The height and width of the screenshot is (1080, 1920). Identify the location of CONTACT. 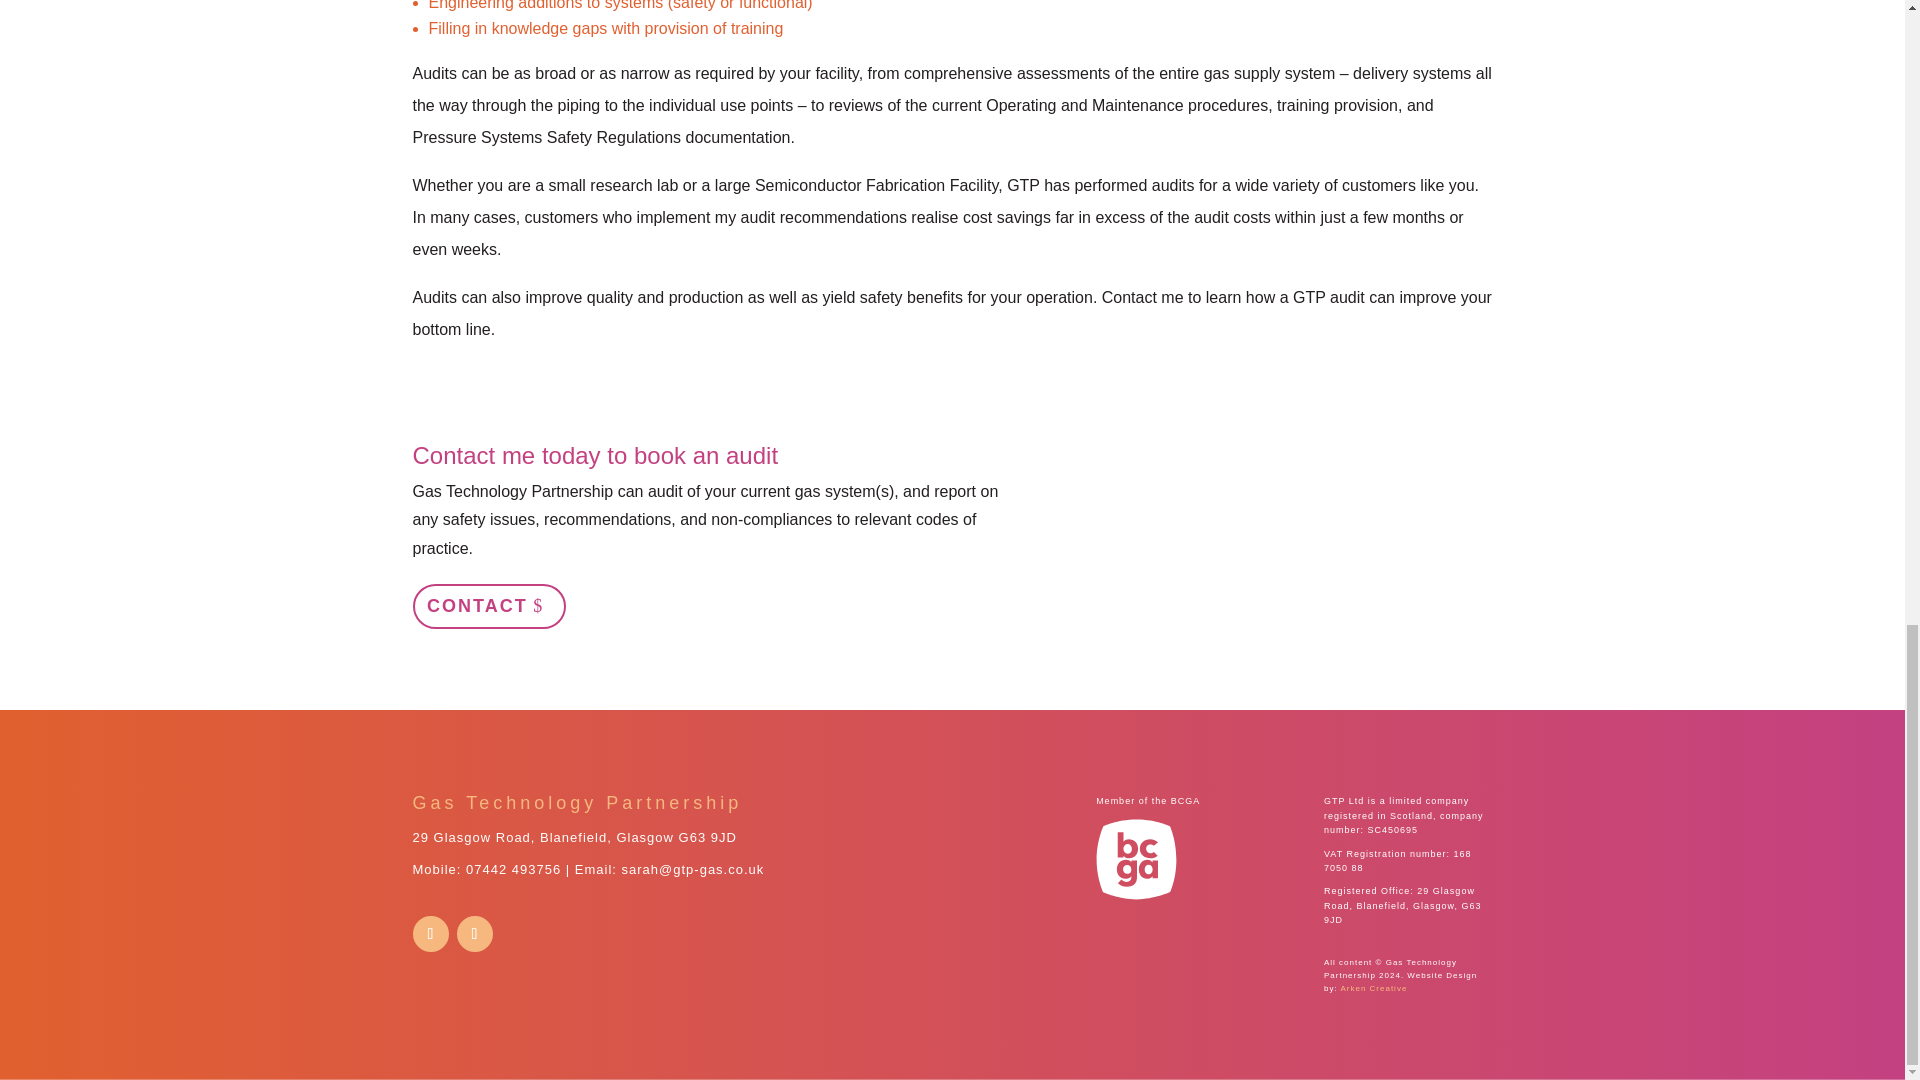
(488, 606).